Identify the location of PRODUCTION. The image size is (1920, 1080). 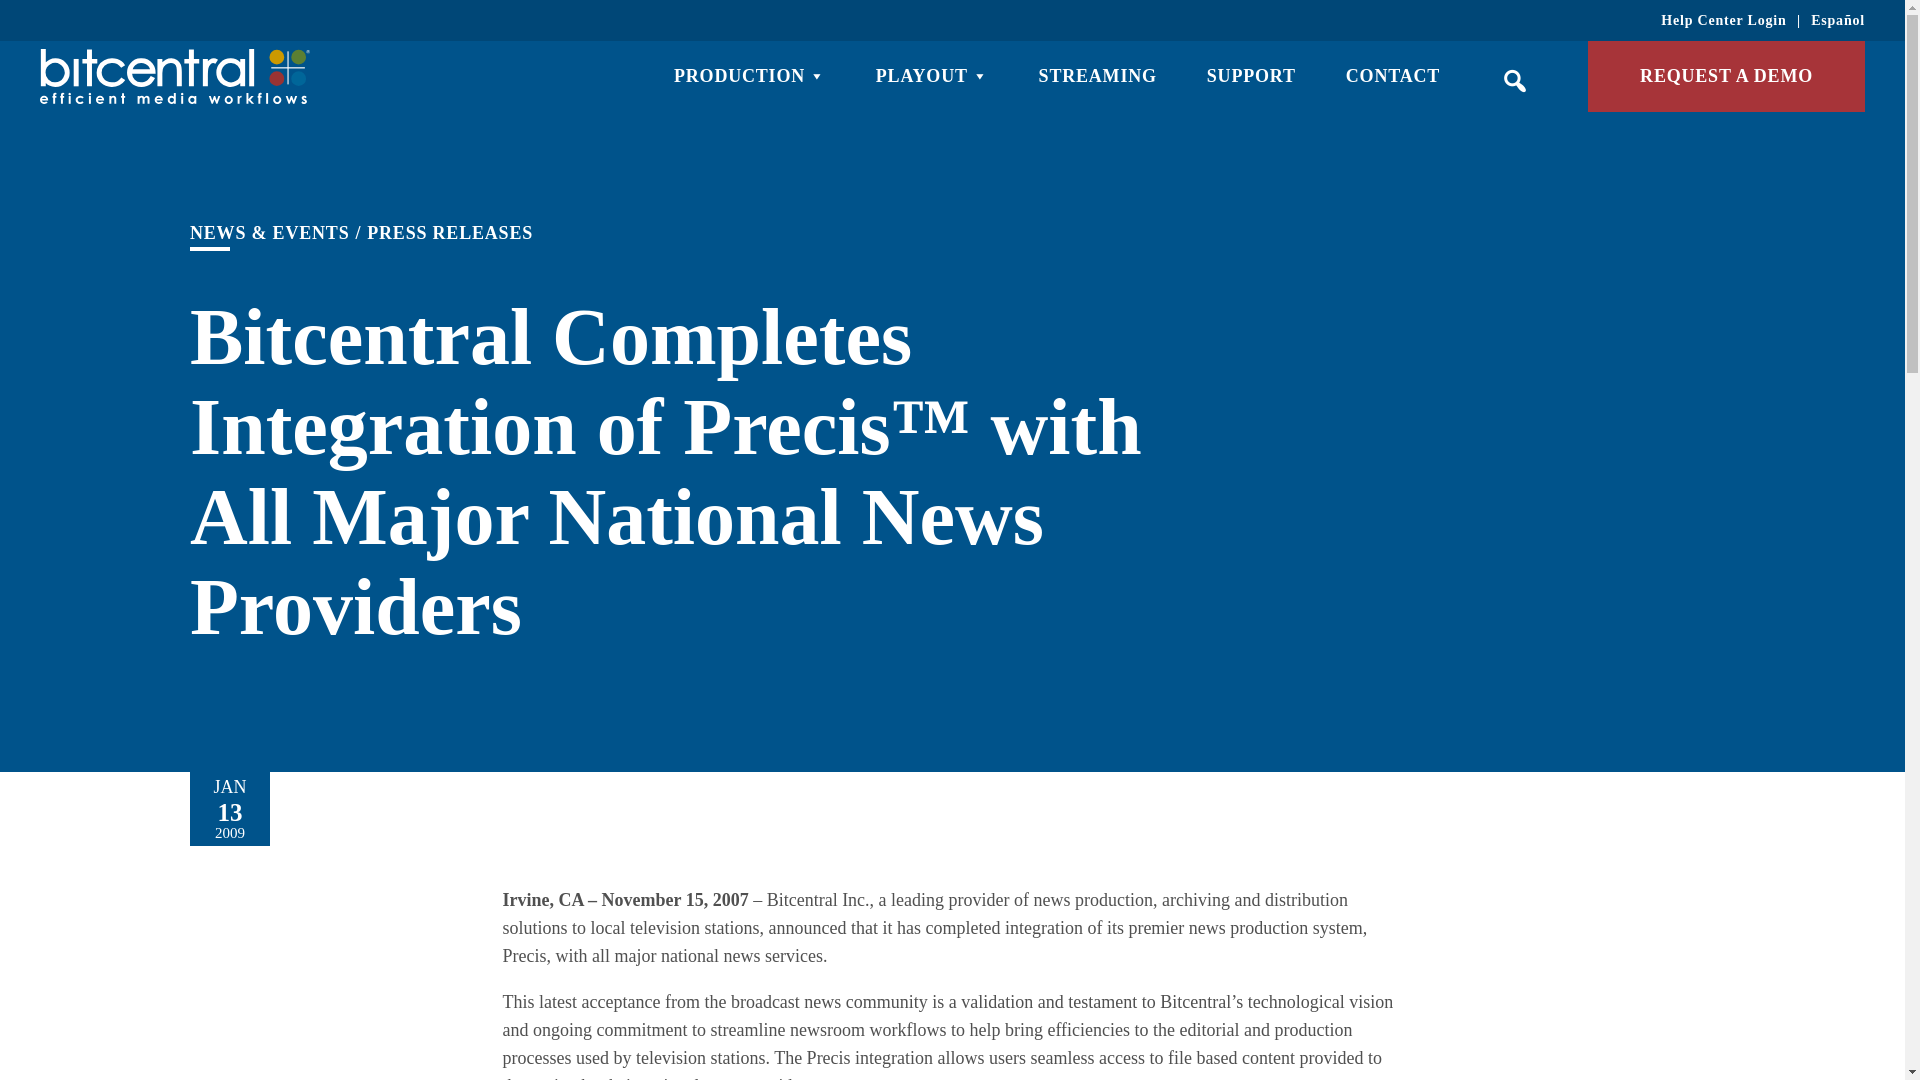
(749, 76).